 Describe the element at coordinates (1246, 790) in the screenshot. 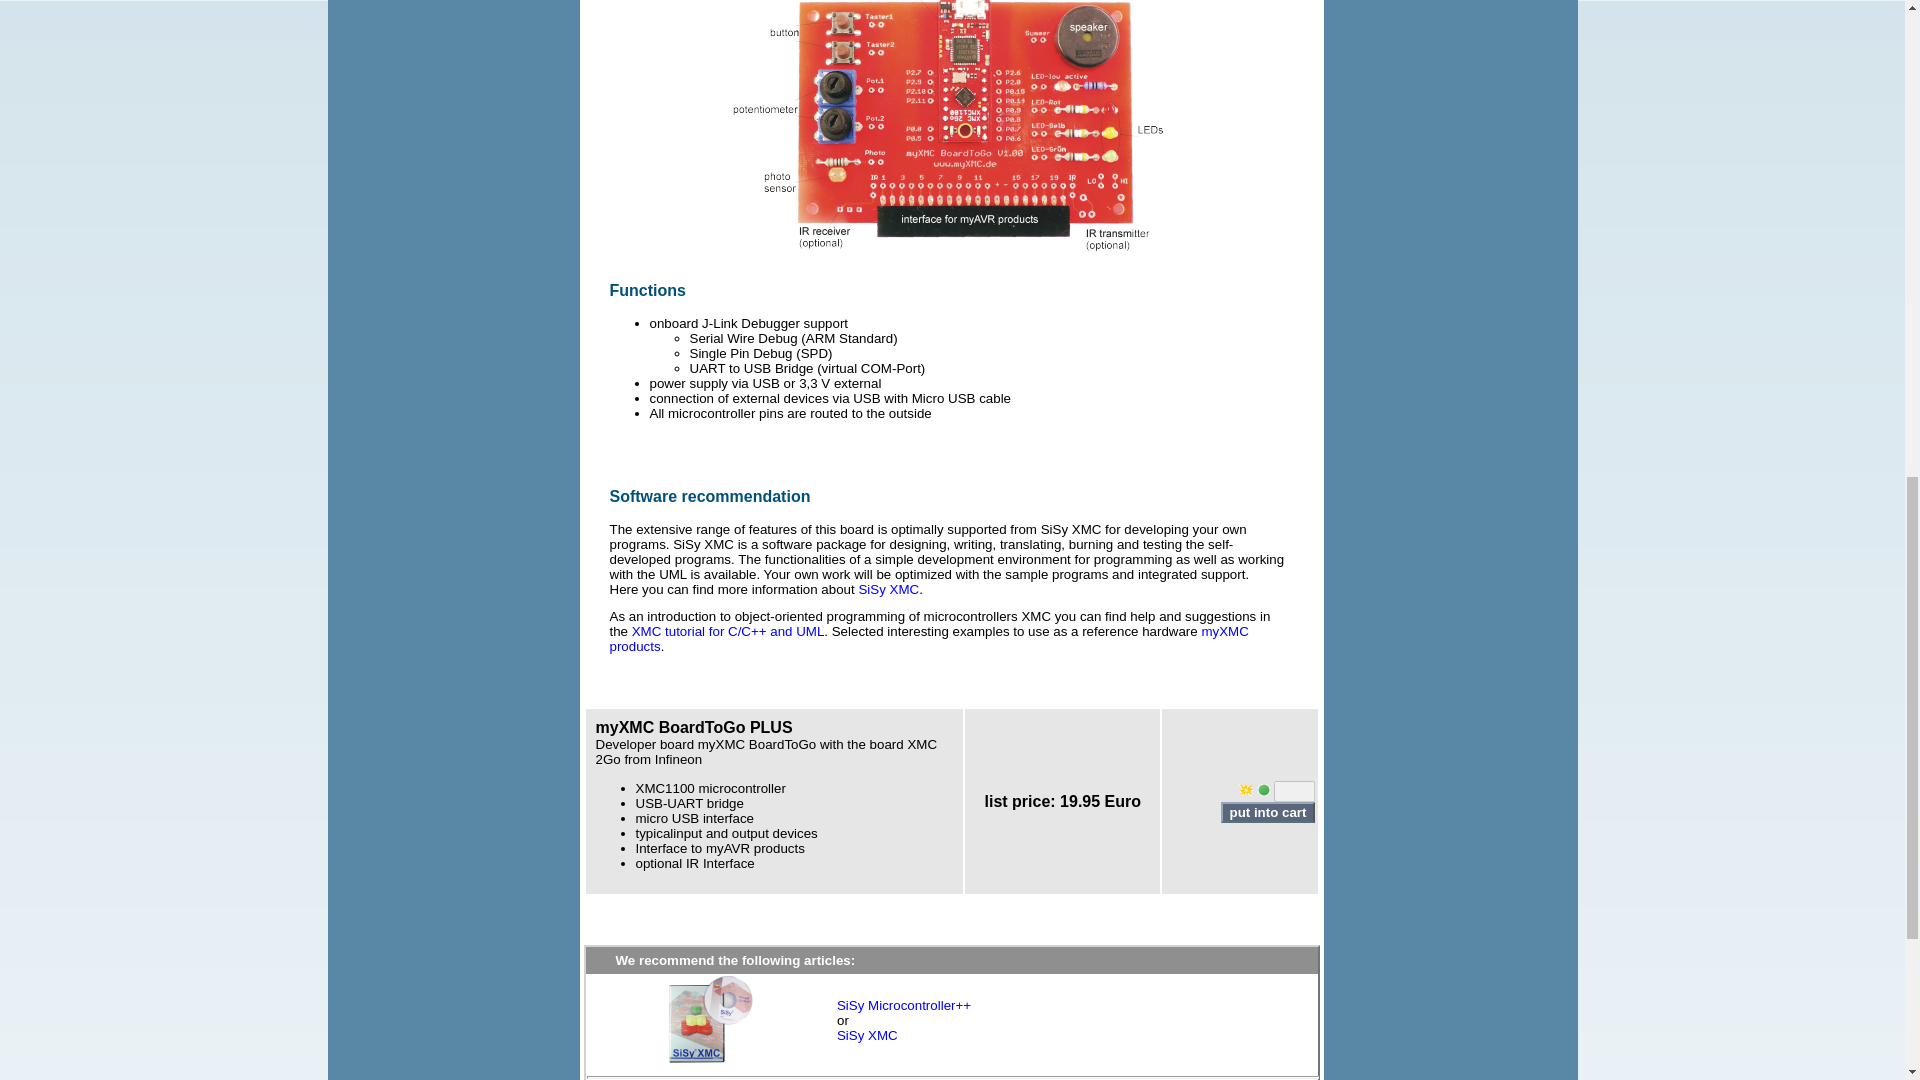

I see `Bestseller` at that location.